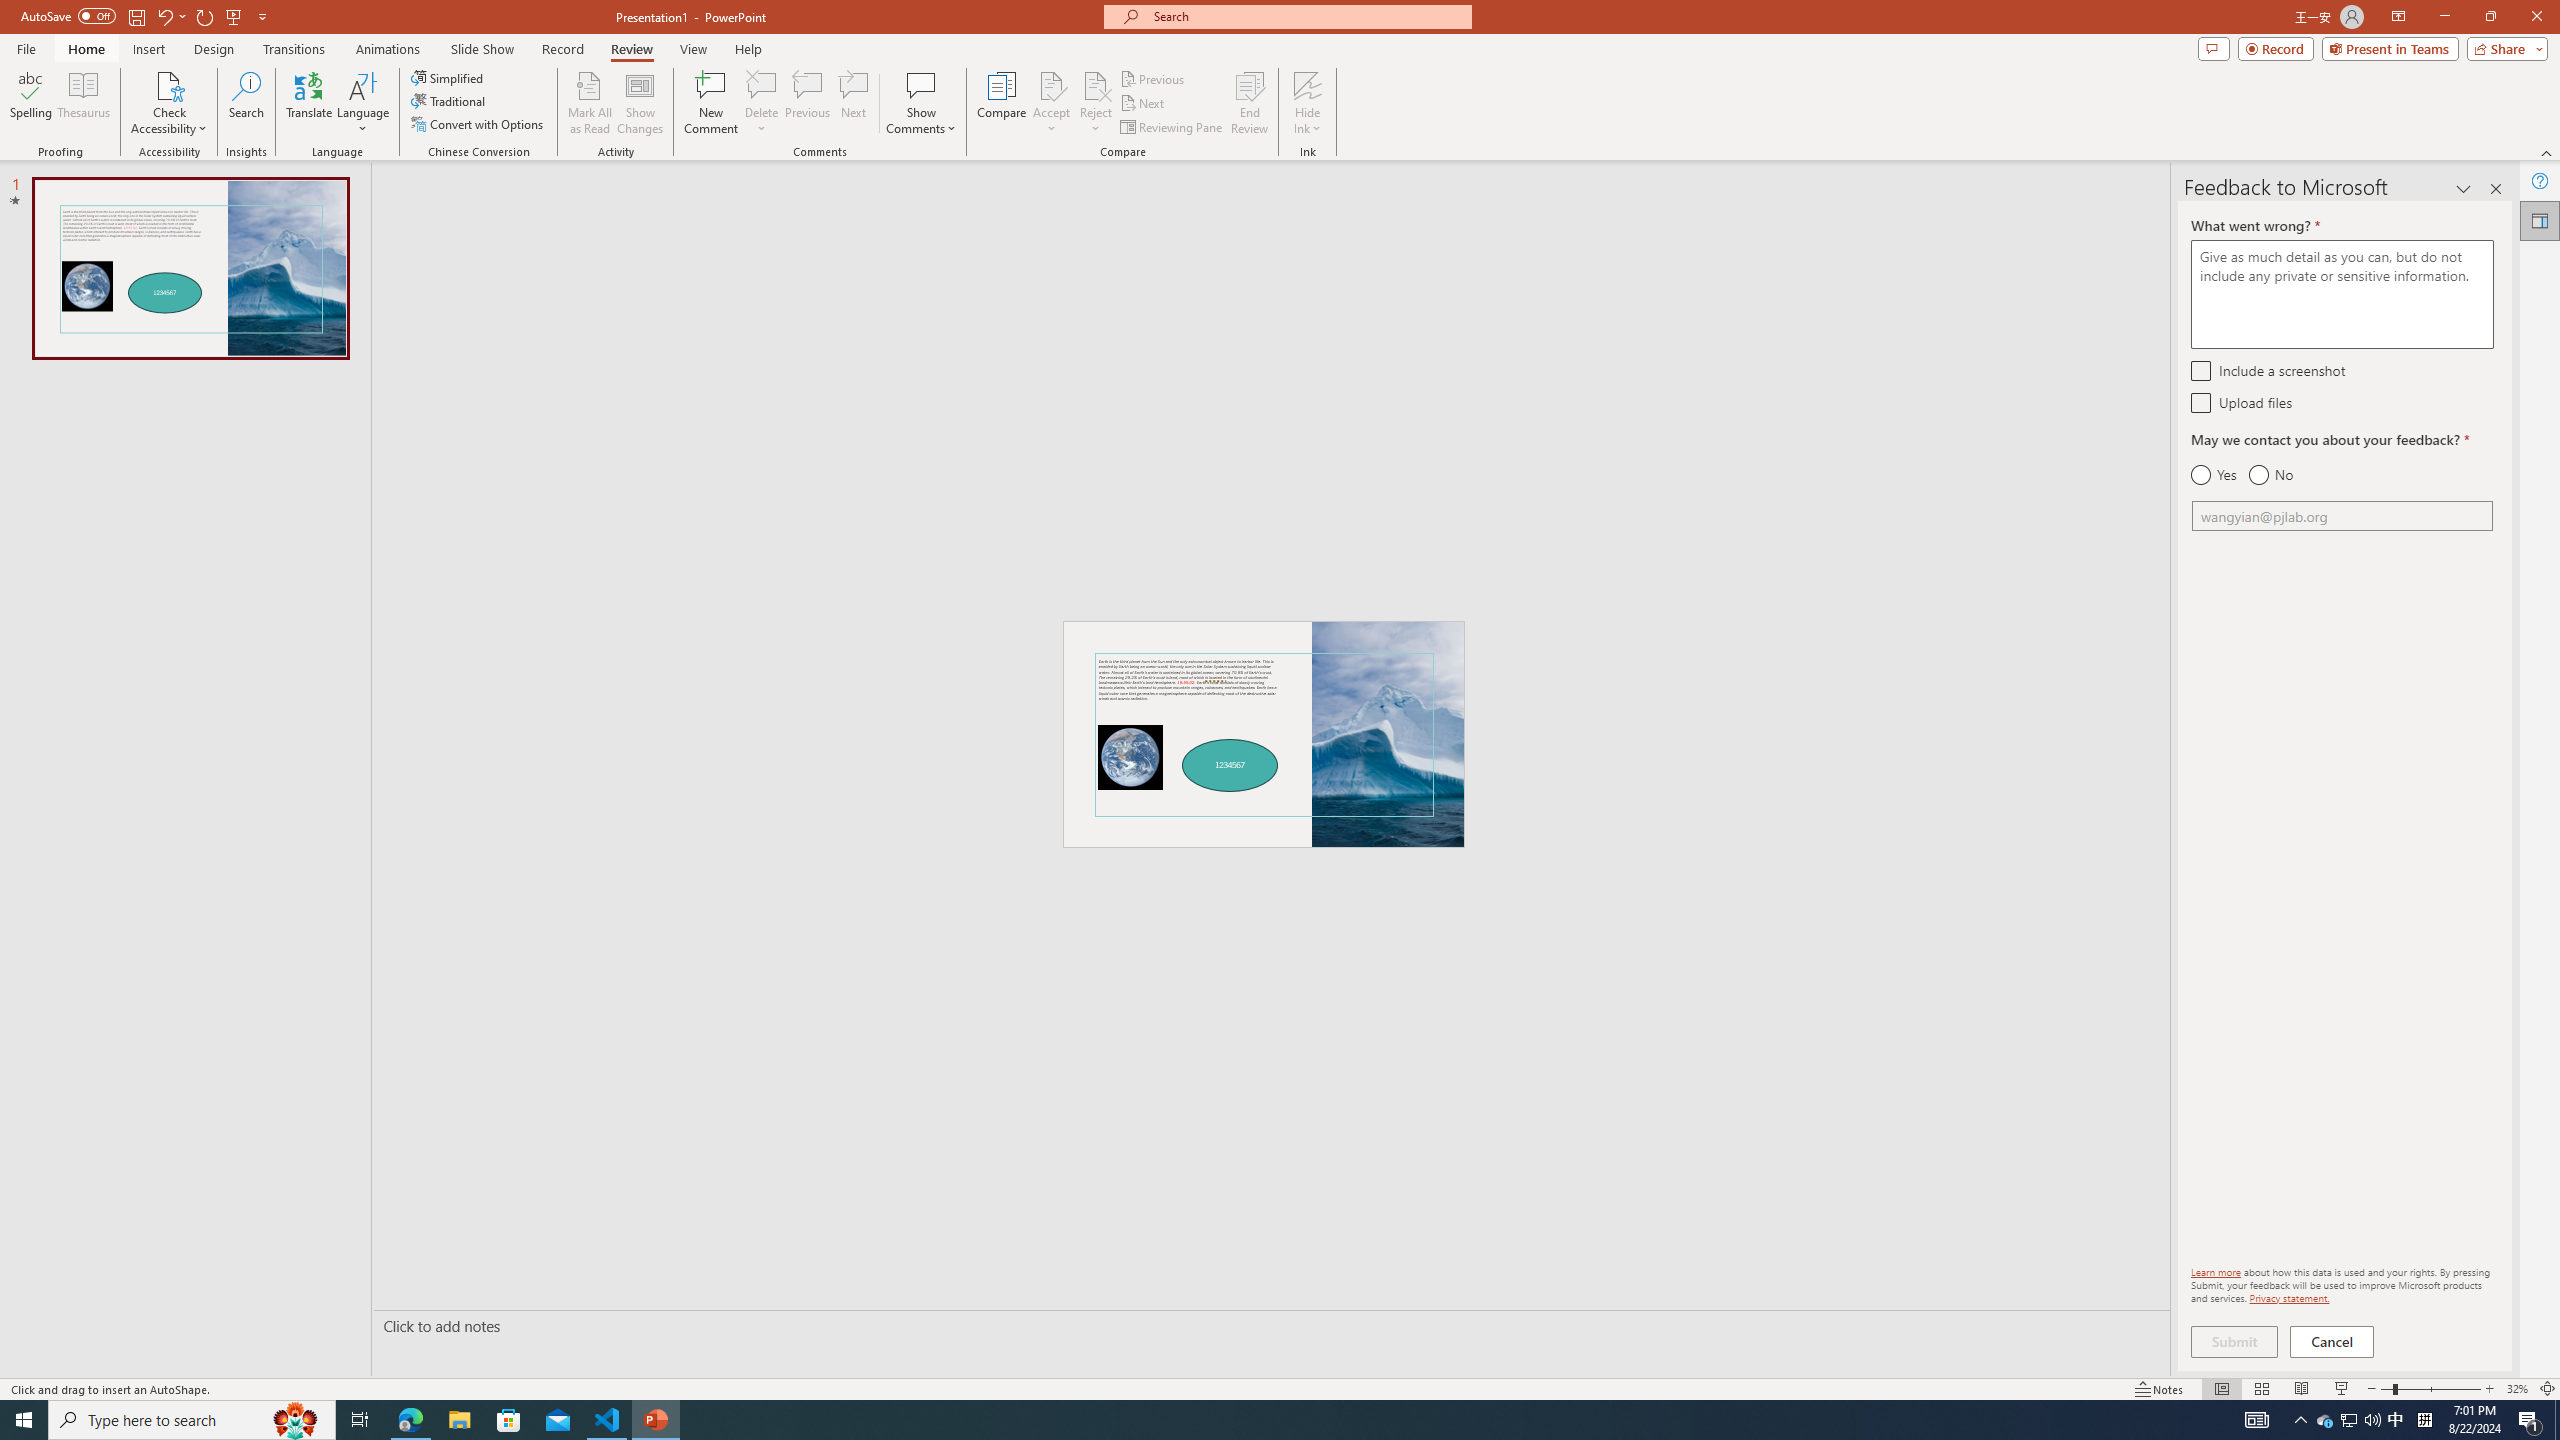 Image resolution: width=2560 pixels, height=1440 pixels. Describe the element at coordinates (2159, 1389) in the screenshot. I see `Notes ` at that location.